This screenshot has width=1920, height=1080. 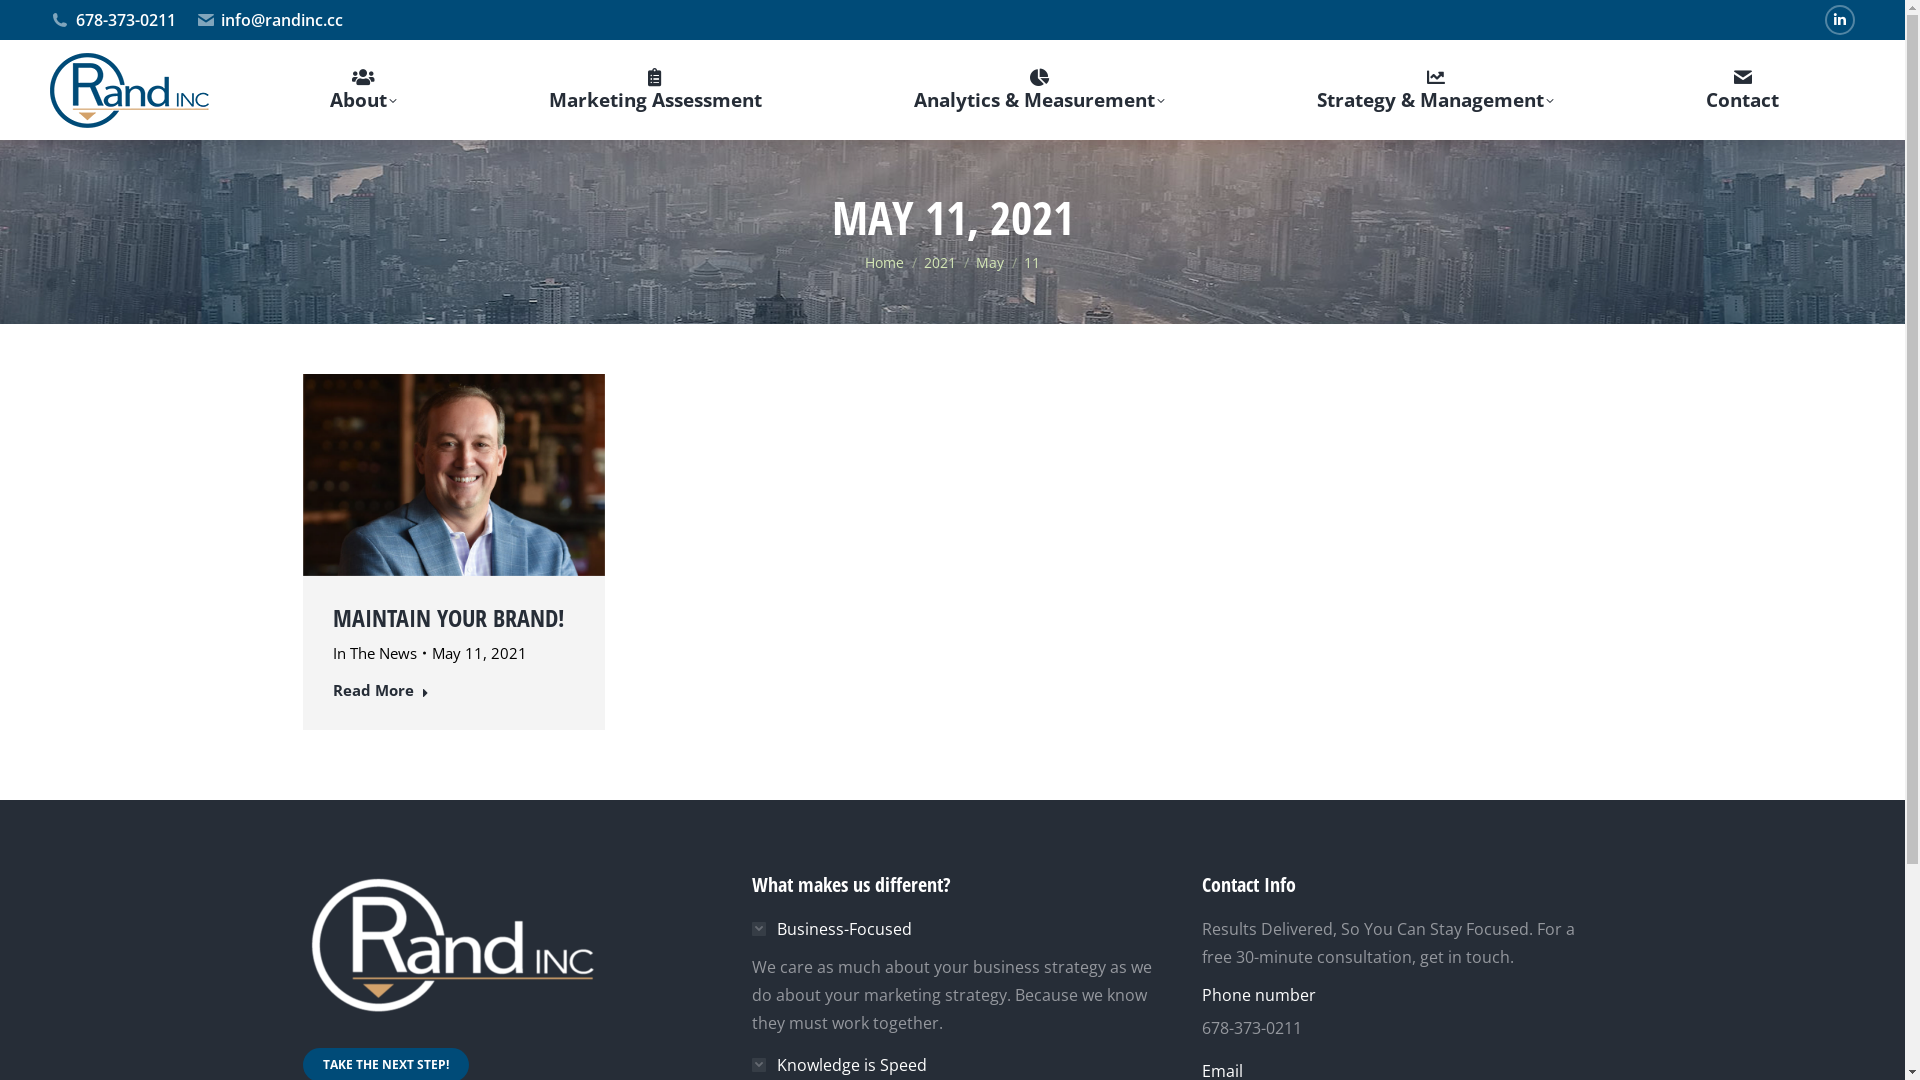 I want to click on Strategy & Management, so click(x=1436, y=90).